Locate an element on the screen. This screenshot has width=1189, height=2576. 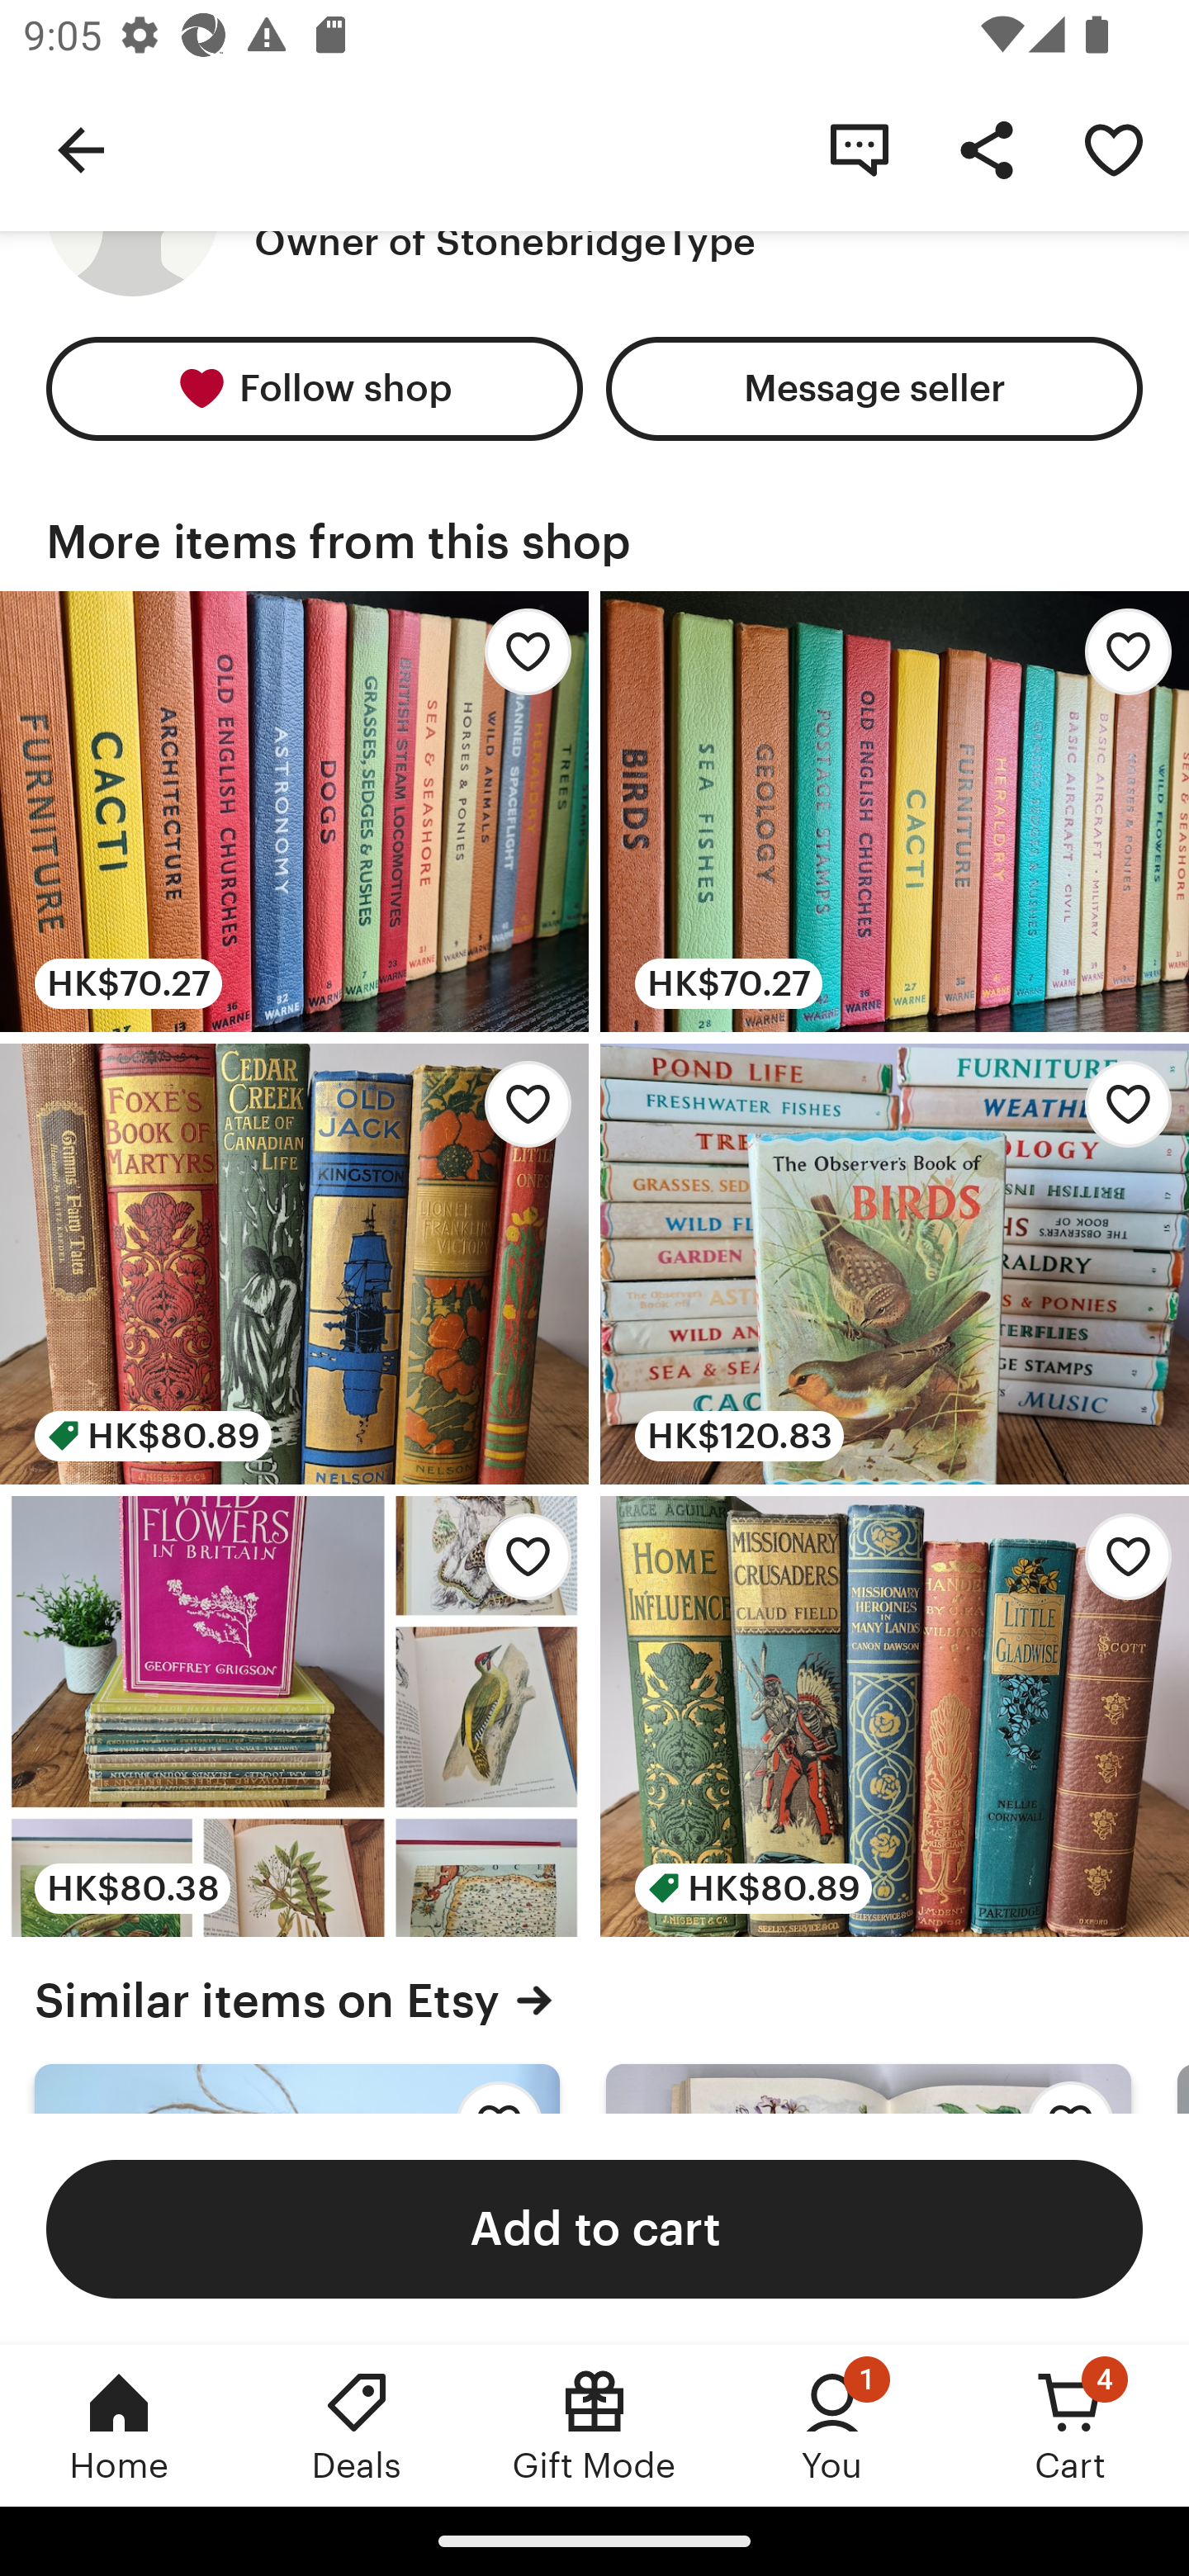
Share is located at coordinates (986, 149).